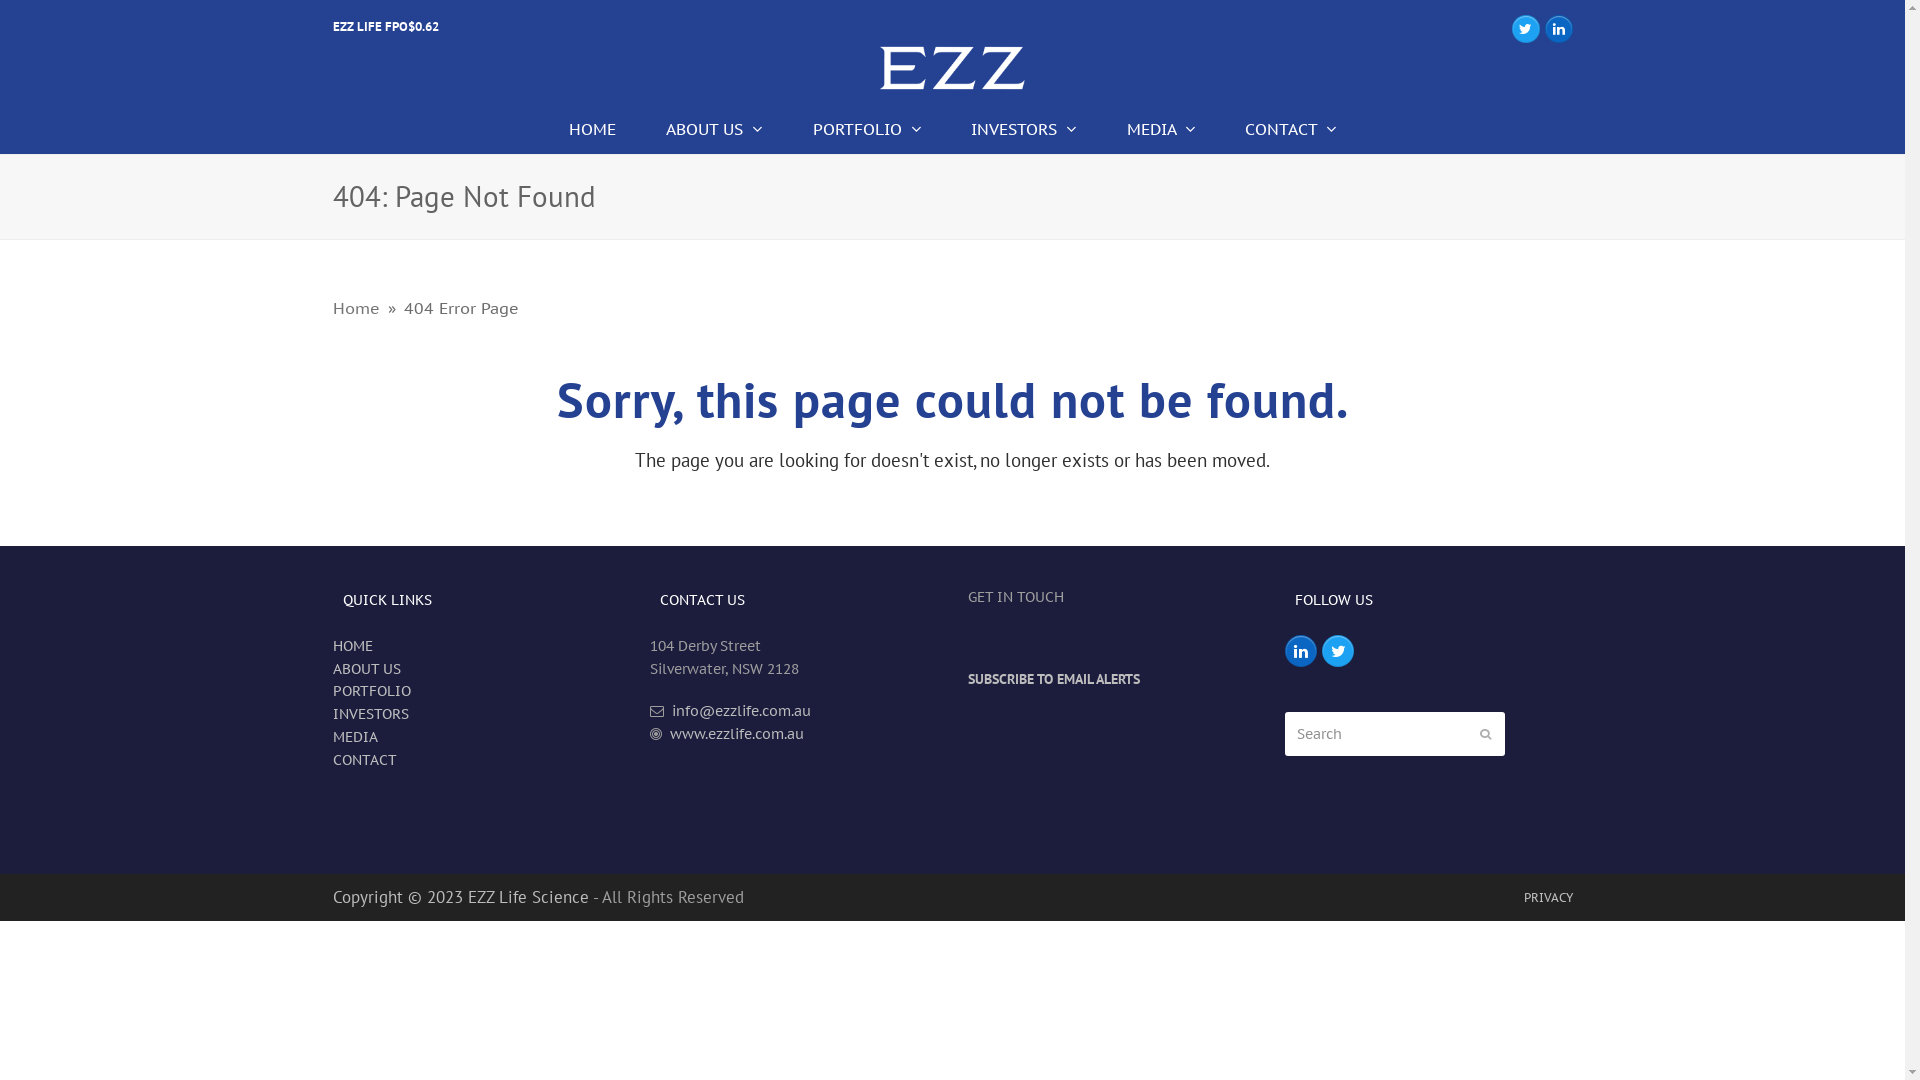  What do you see at coordinates (370, 714) in the screenshot?
I see `INVESTORS` at bounding box center [370, 714].